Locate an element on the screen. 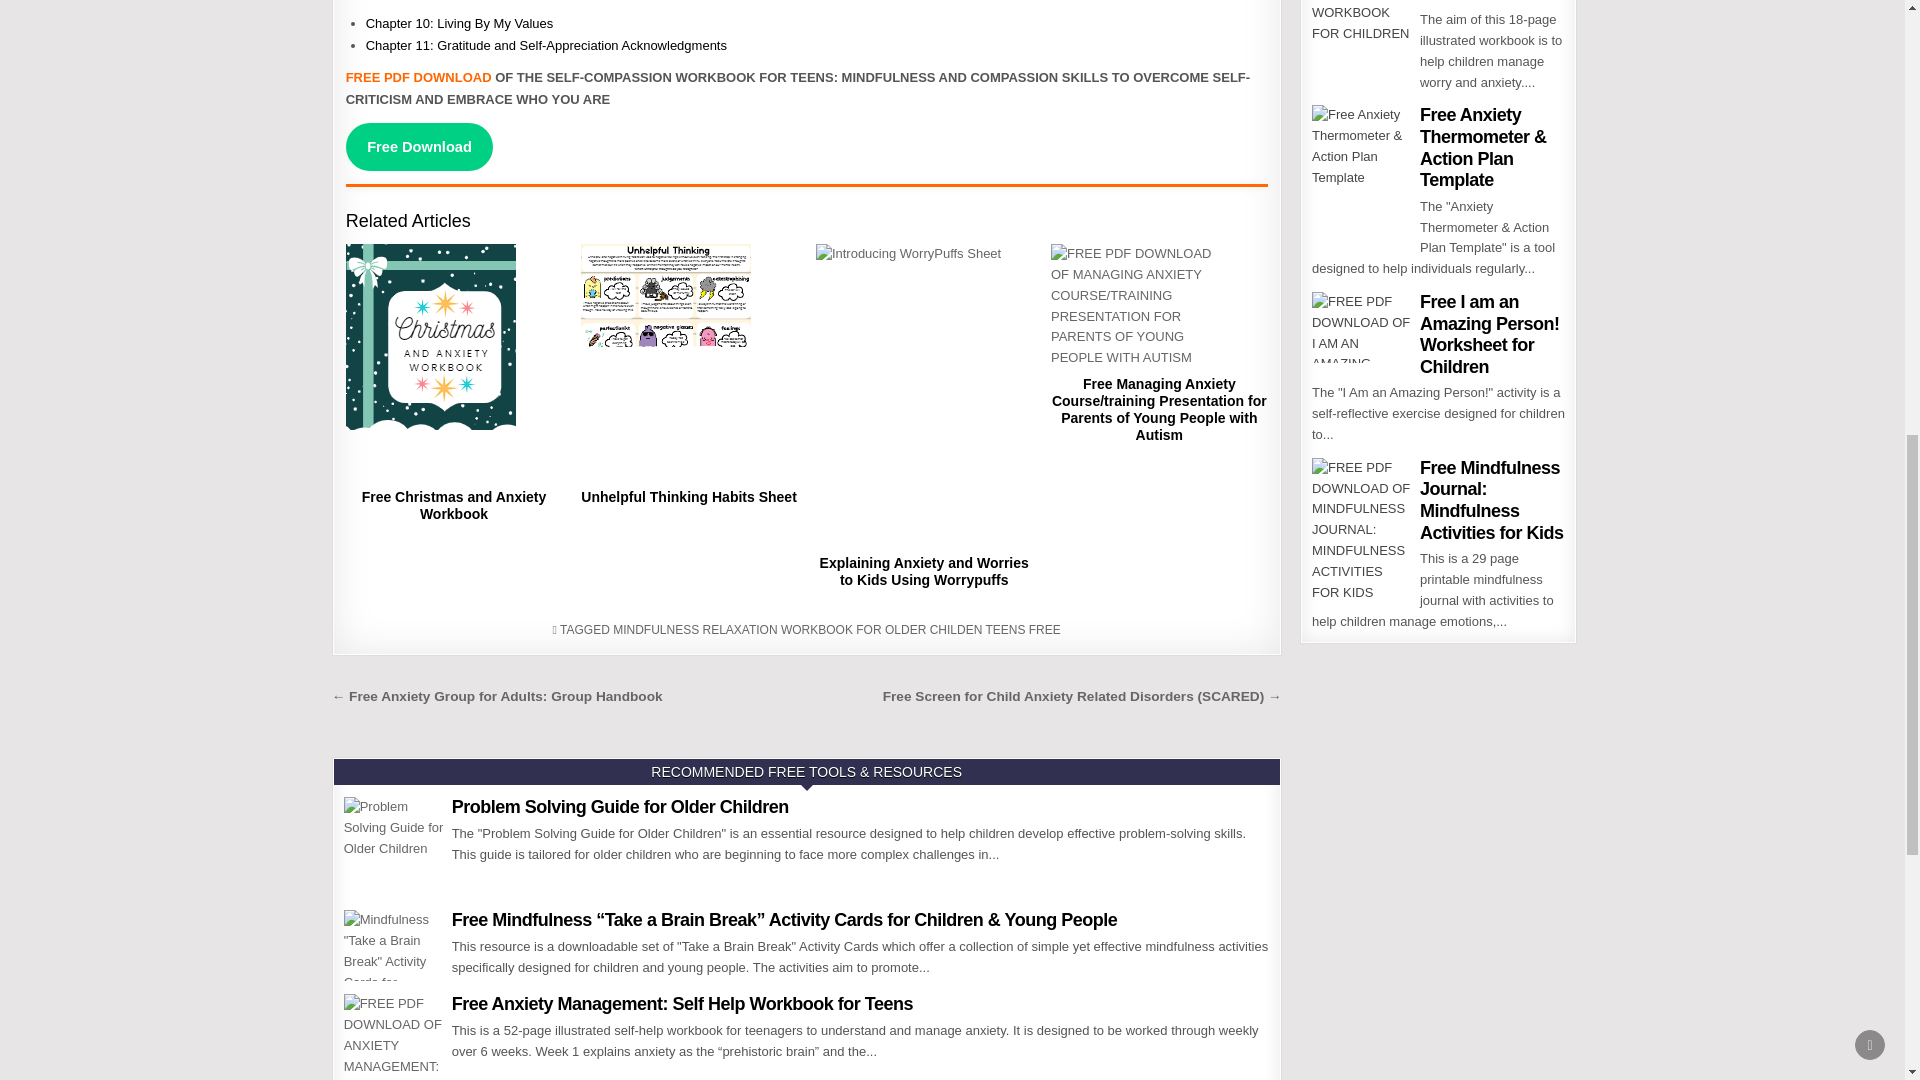 Image resolution: width=1920 pixels, height=1080 pixels. Free Christmas and Anxiety Workbook is located at coordinates (454, 505).